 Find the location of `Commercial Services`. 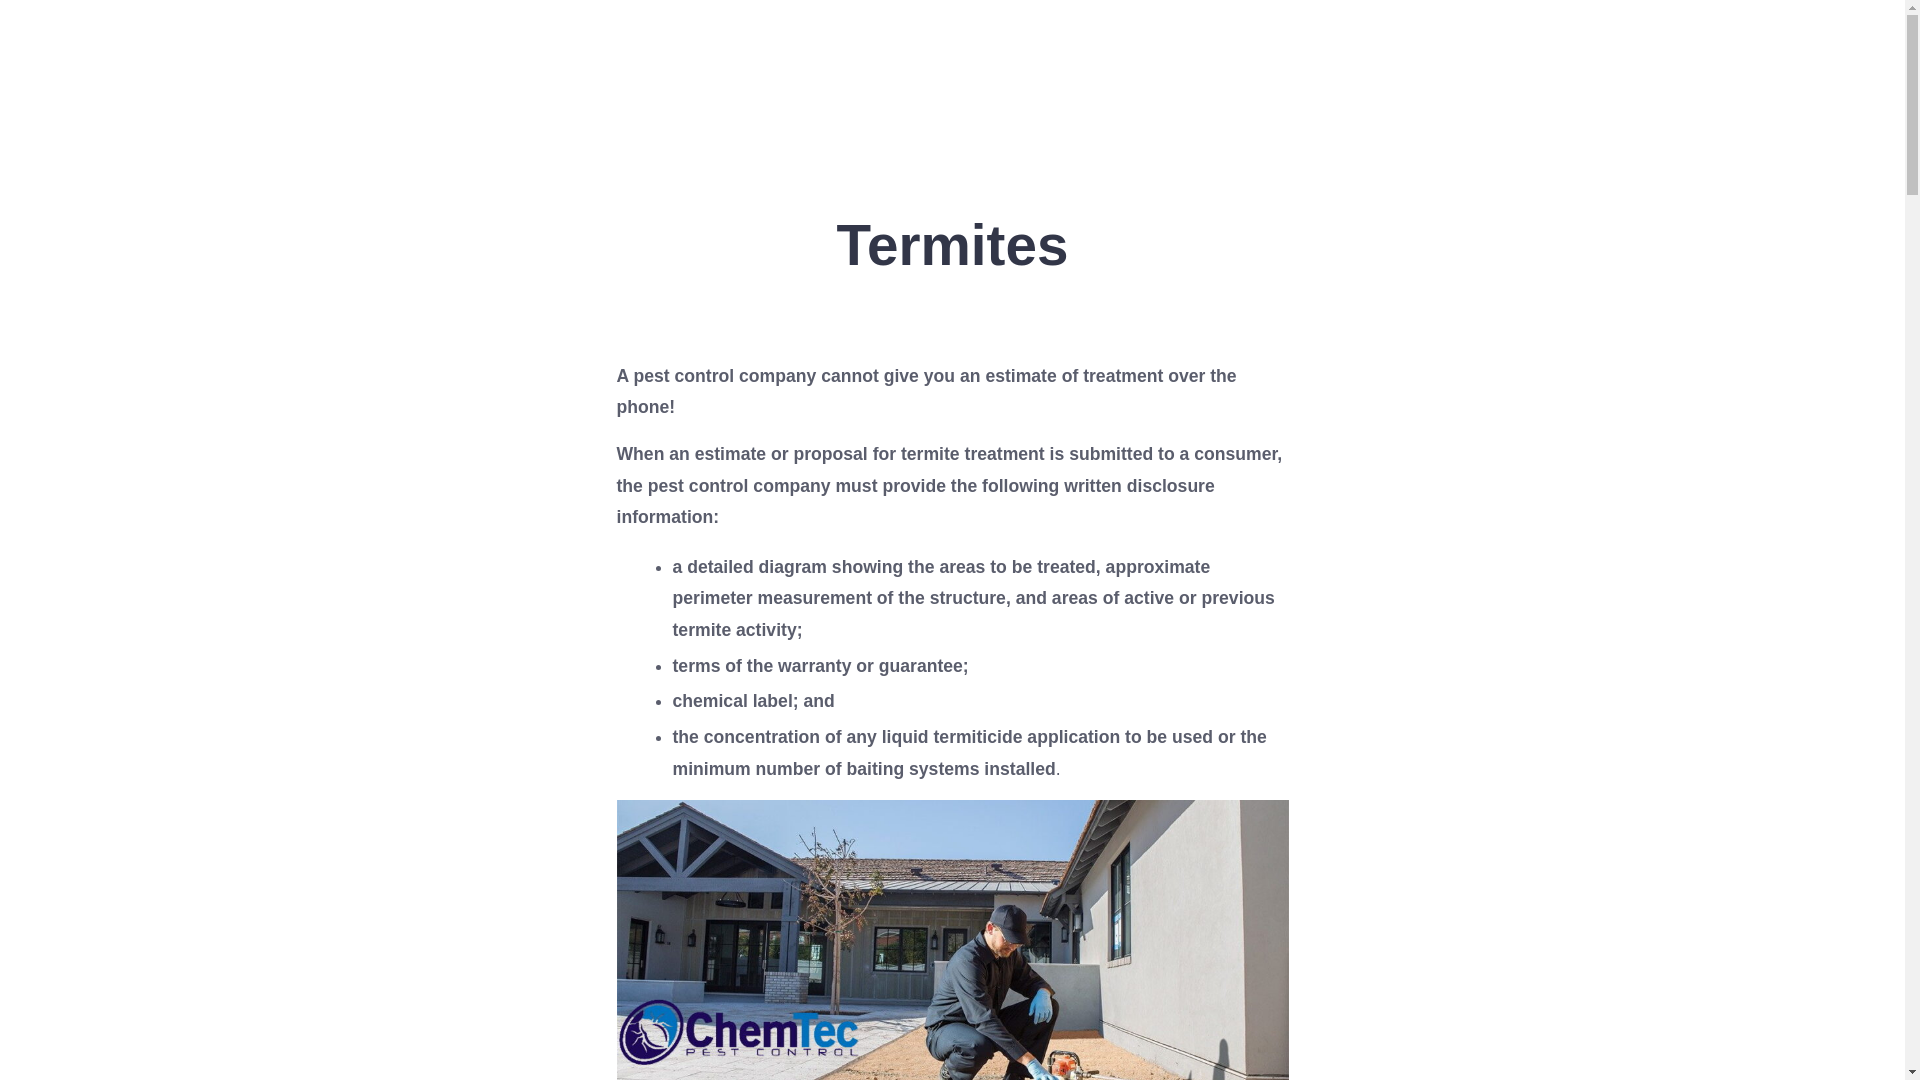

Commercial Services is located at coordinates (1573, 62).